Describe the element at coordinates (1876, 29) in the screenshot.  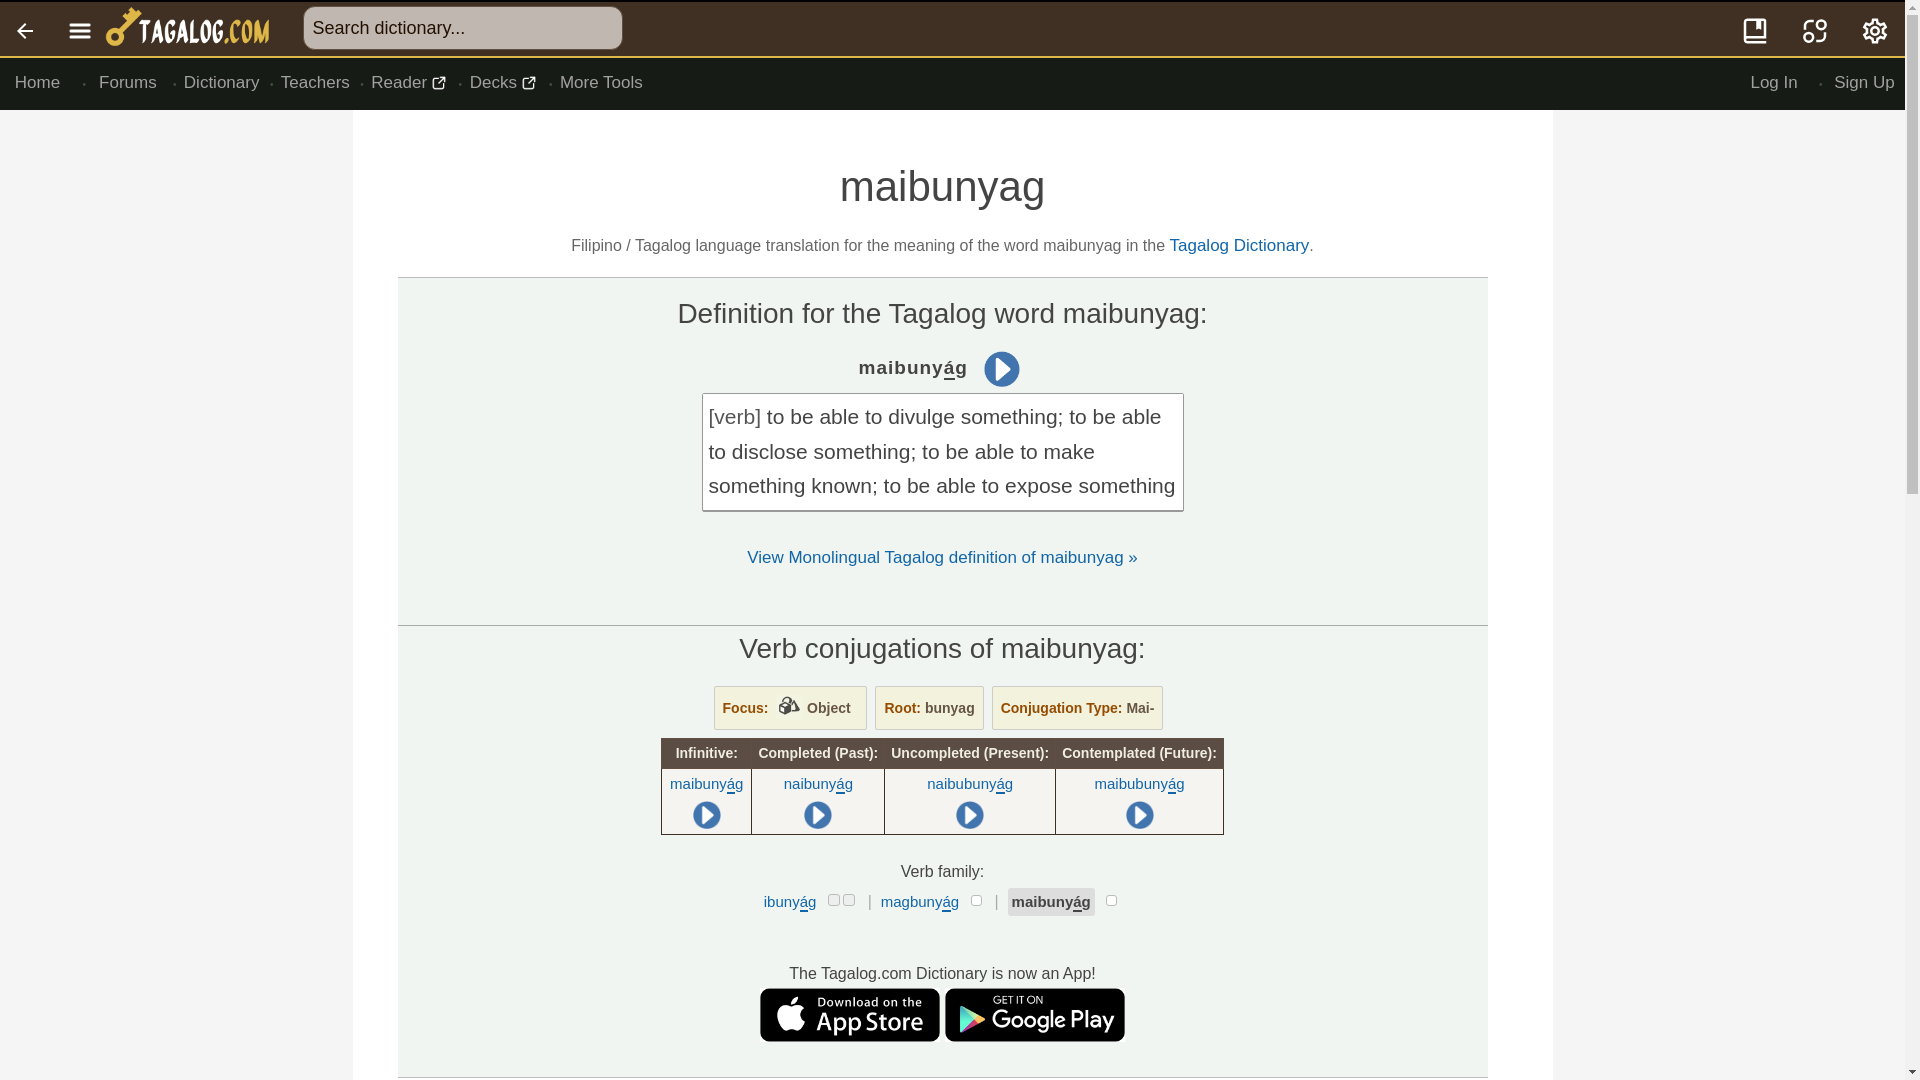
I see `My Account` at that location.